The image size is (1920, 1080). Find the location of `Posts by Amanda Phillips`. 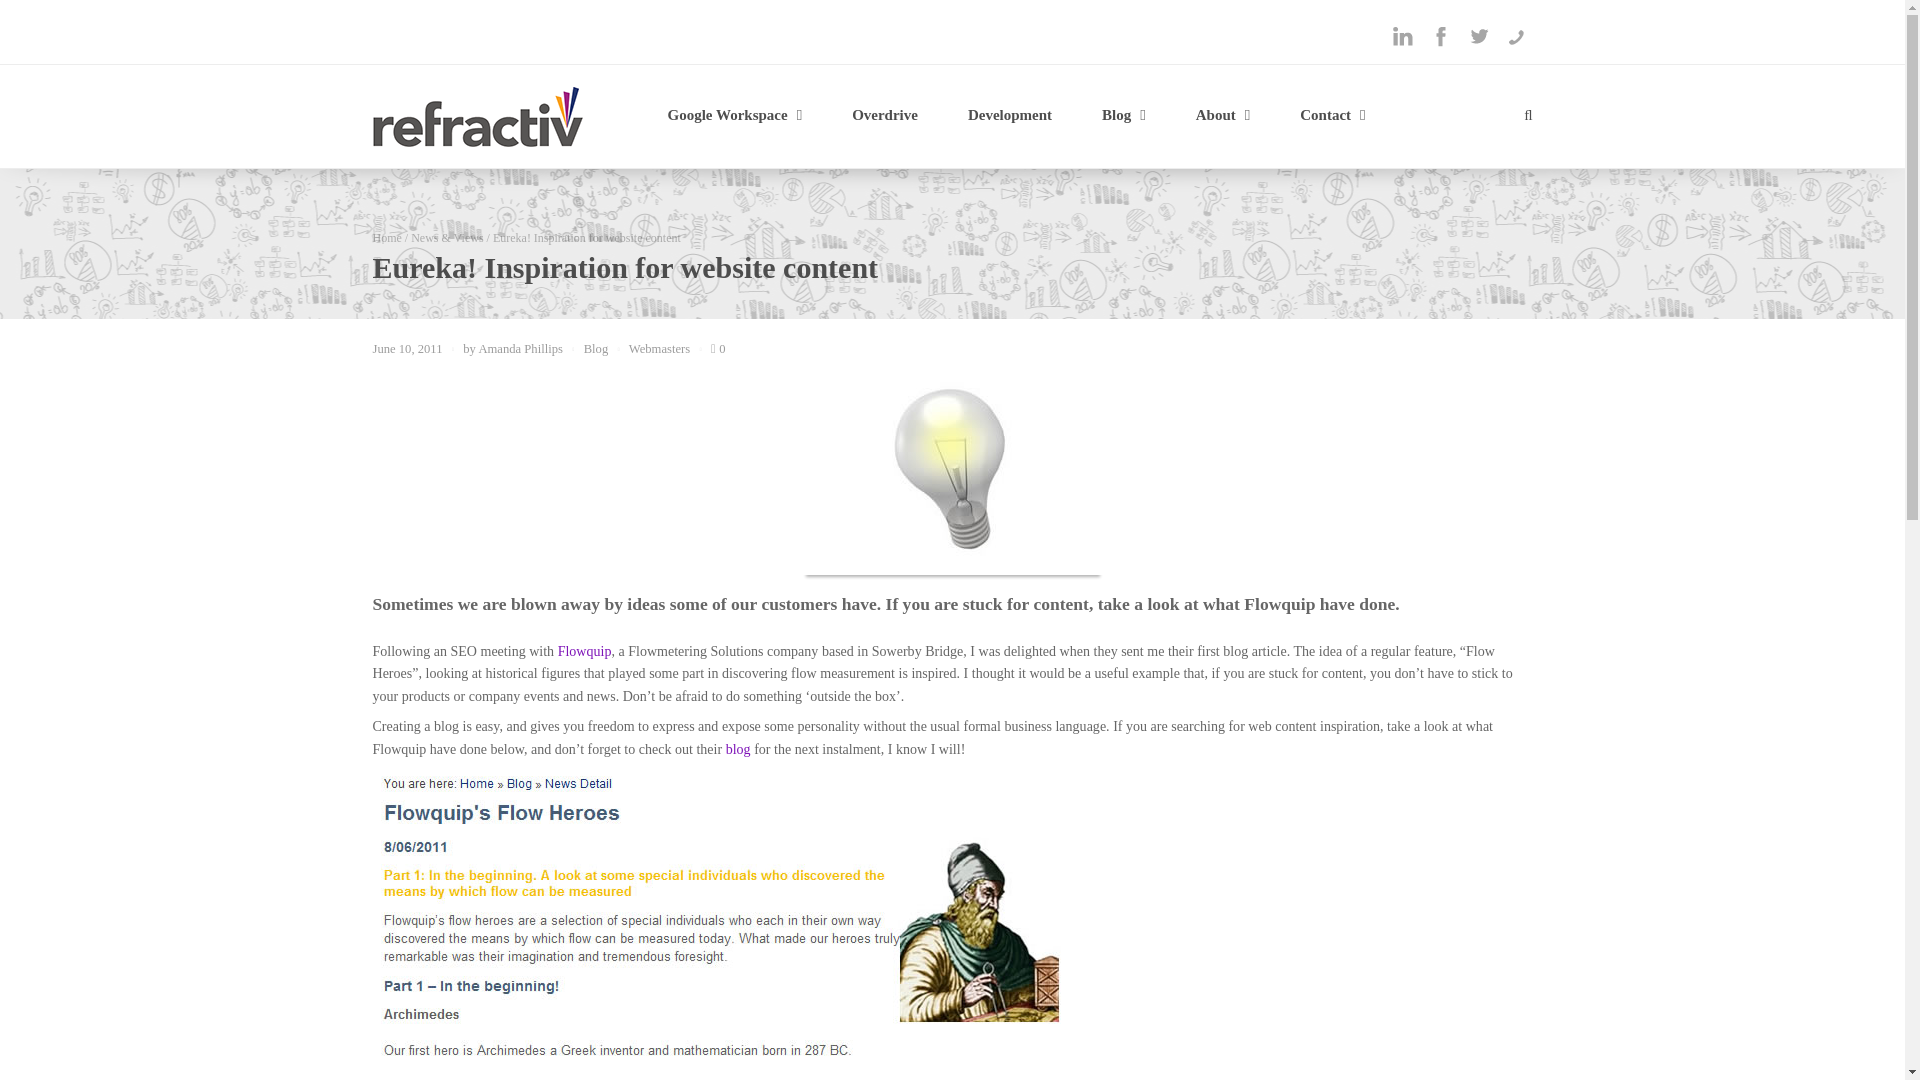

Posts by Amanda Phillips is located at coordinates (520, 349).